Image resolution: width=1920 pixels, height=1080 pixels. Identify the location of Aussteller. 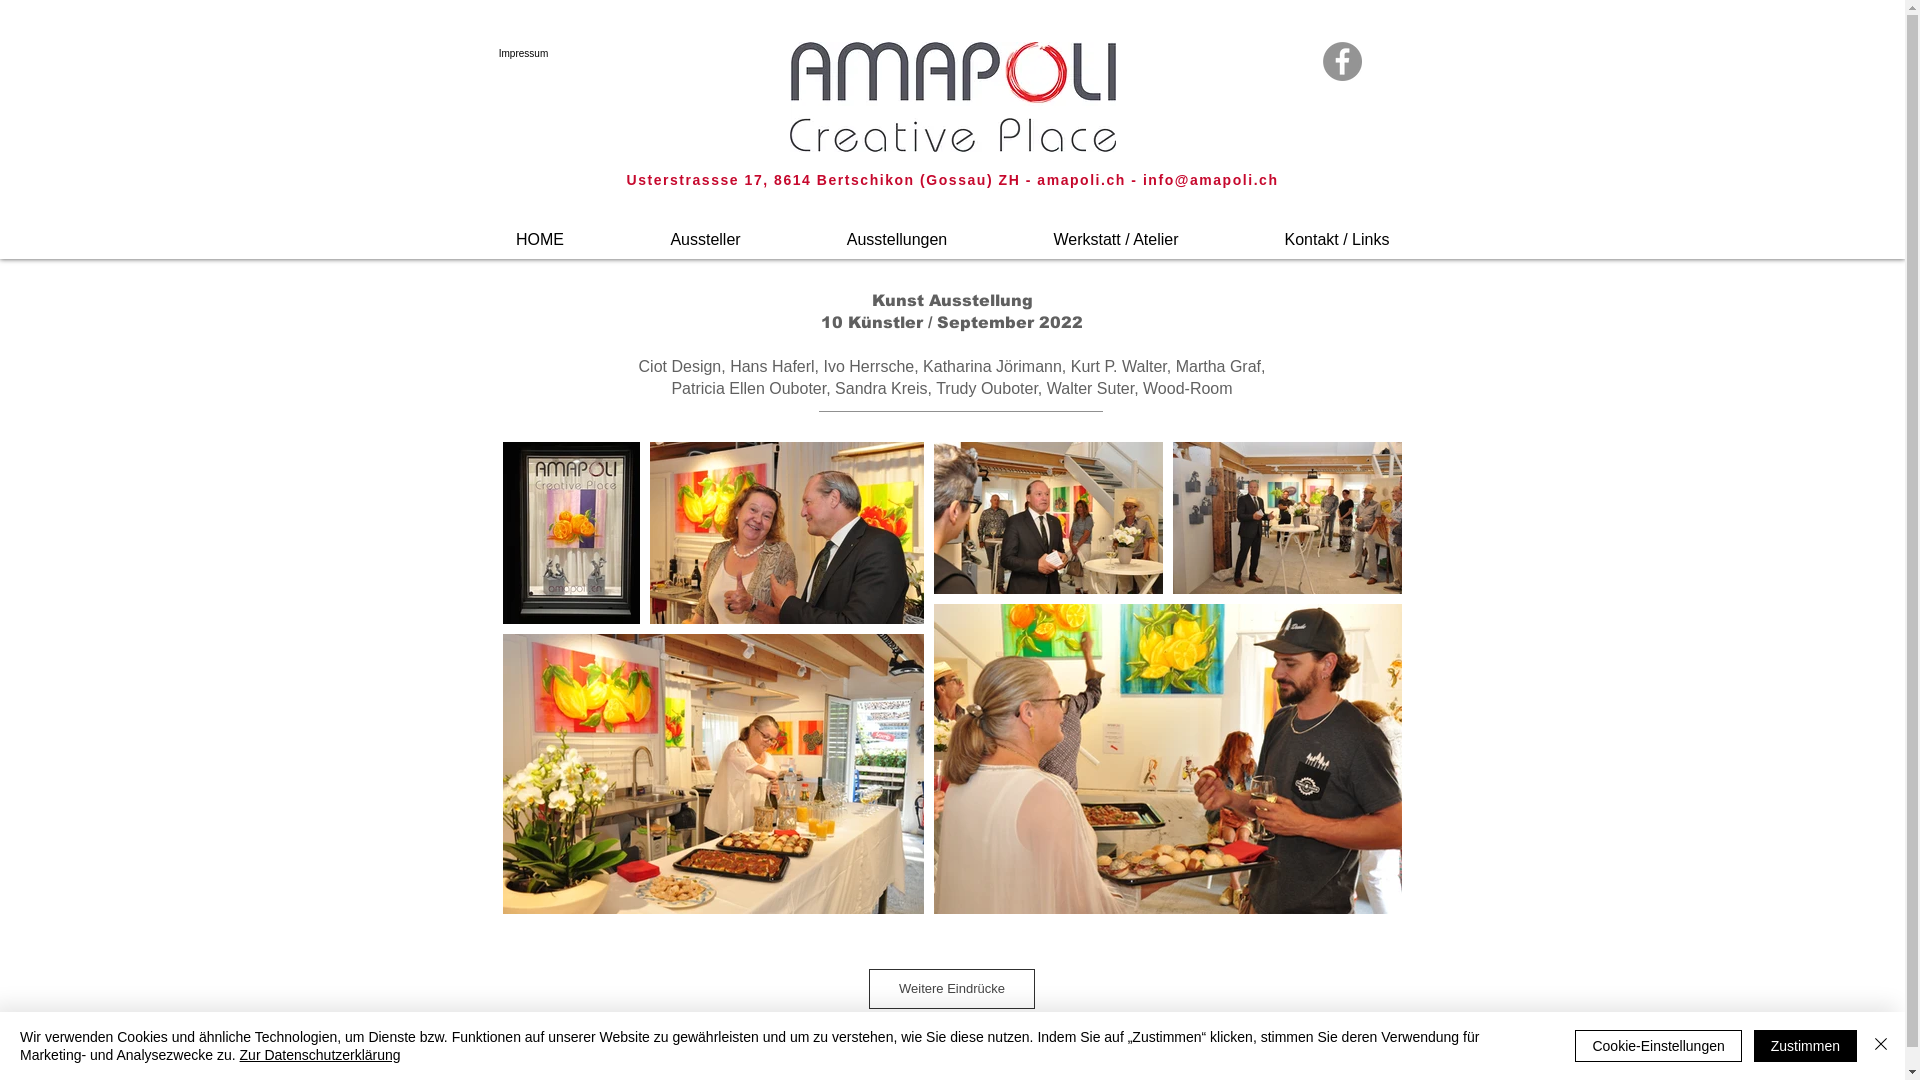
(706, 231).